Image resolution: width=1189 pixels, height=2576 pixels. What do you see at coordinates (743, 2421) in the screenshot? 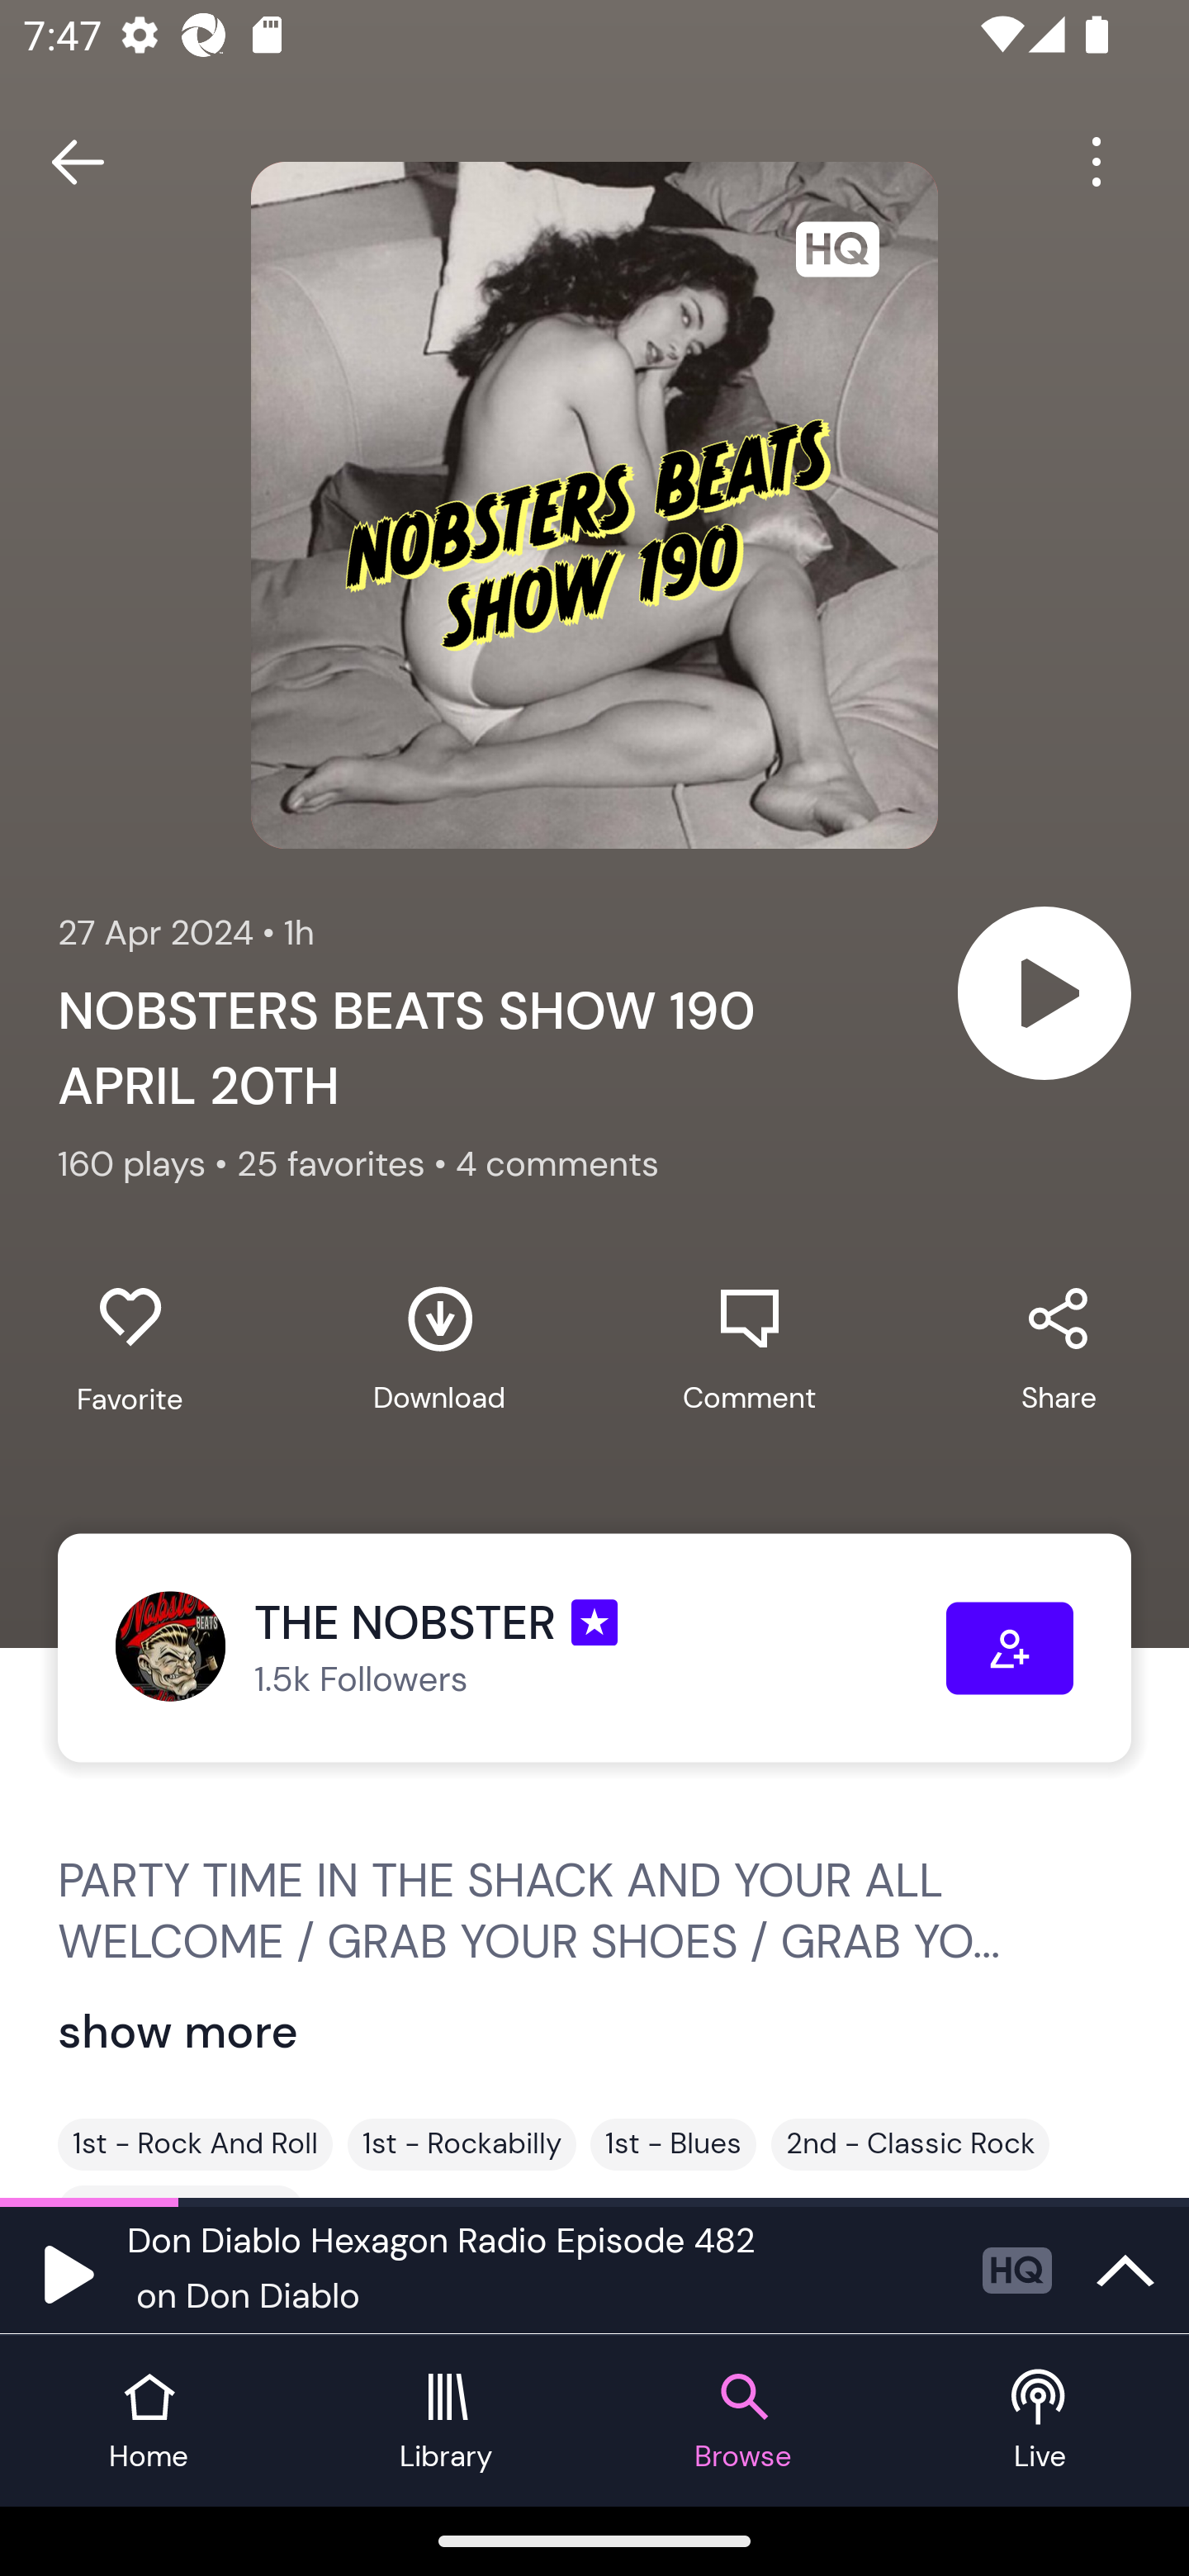
I see `Browse tab Browse` at bounding box center [743, 2421].